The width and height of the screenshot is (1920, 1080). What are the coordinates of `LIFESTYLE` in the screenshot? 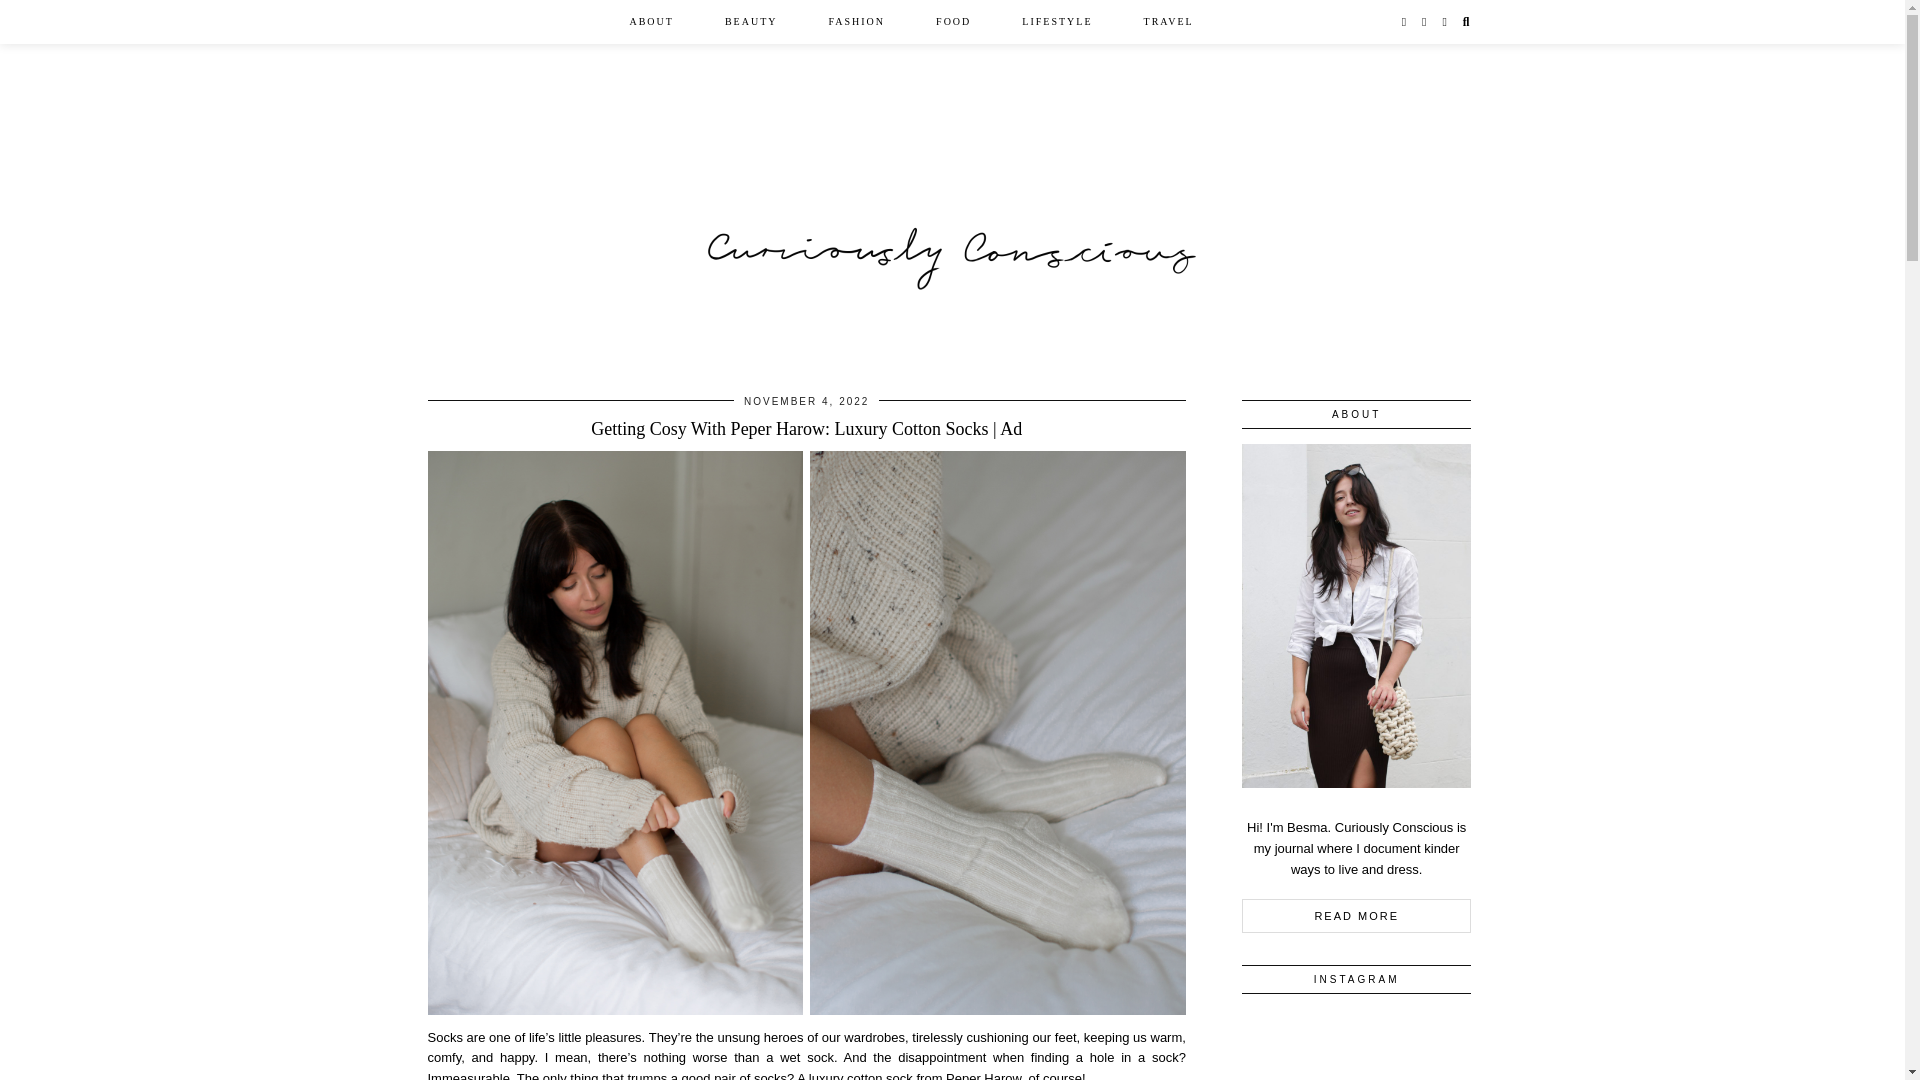 It's located at (1056, 22).